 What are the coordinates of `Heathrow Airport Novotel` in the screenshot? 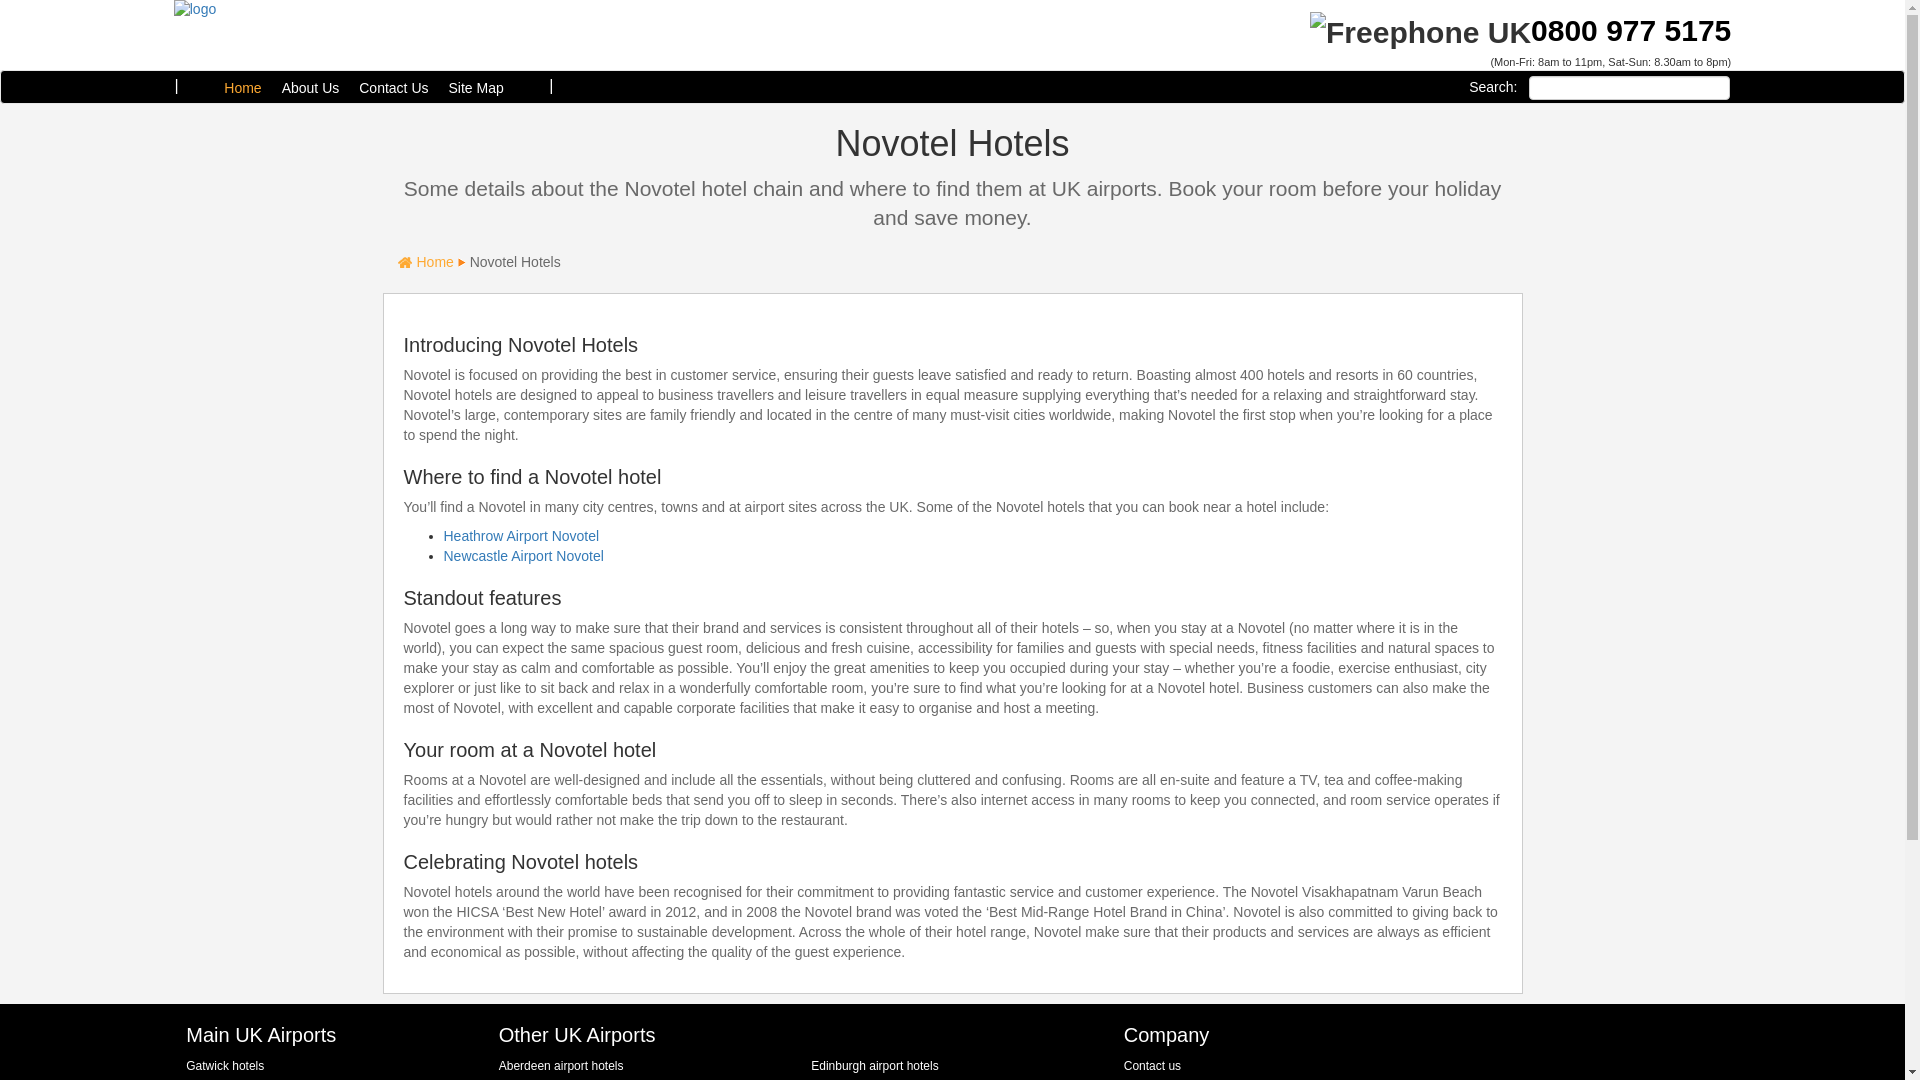 It's located at (521, 536).